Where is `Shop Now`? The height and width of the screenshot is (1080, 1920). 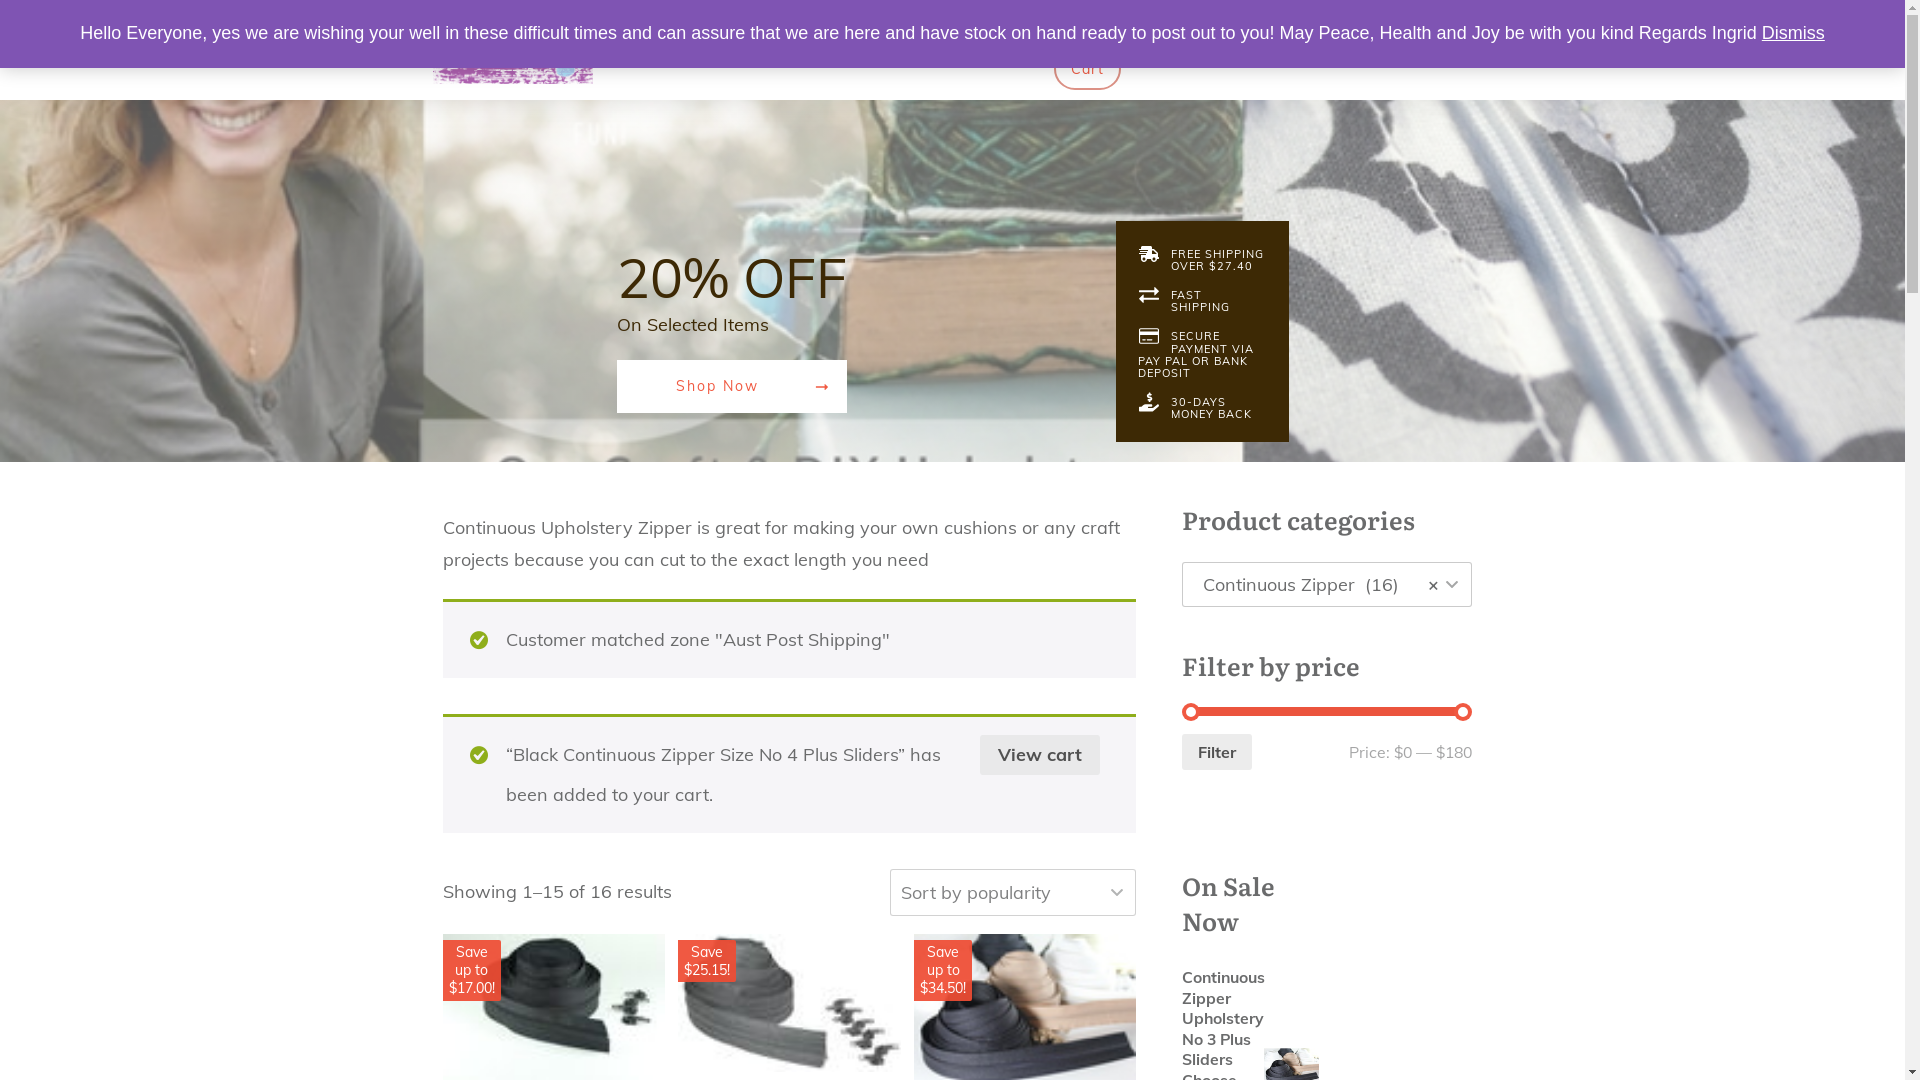
Shop Now is located at coordinates (731, 386).